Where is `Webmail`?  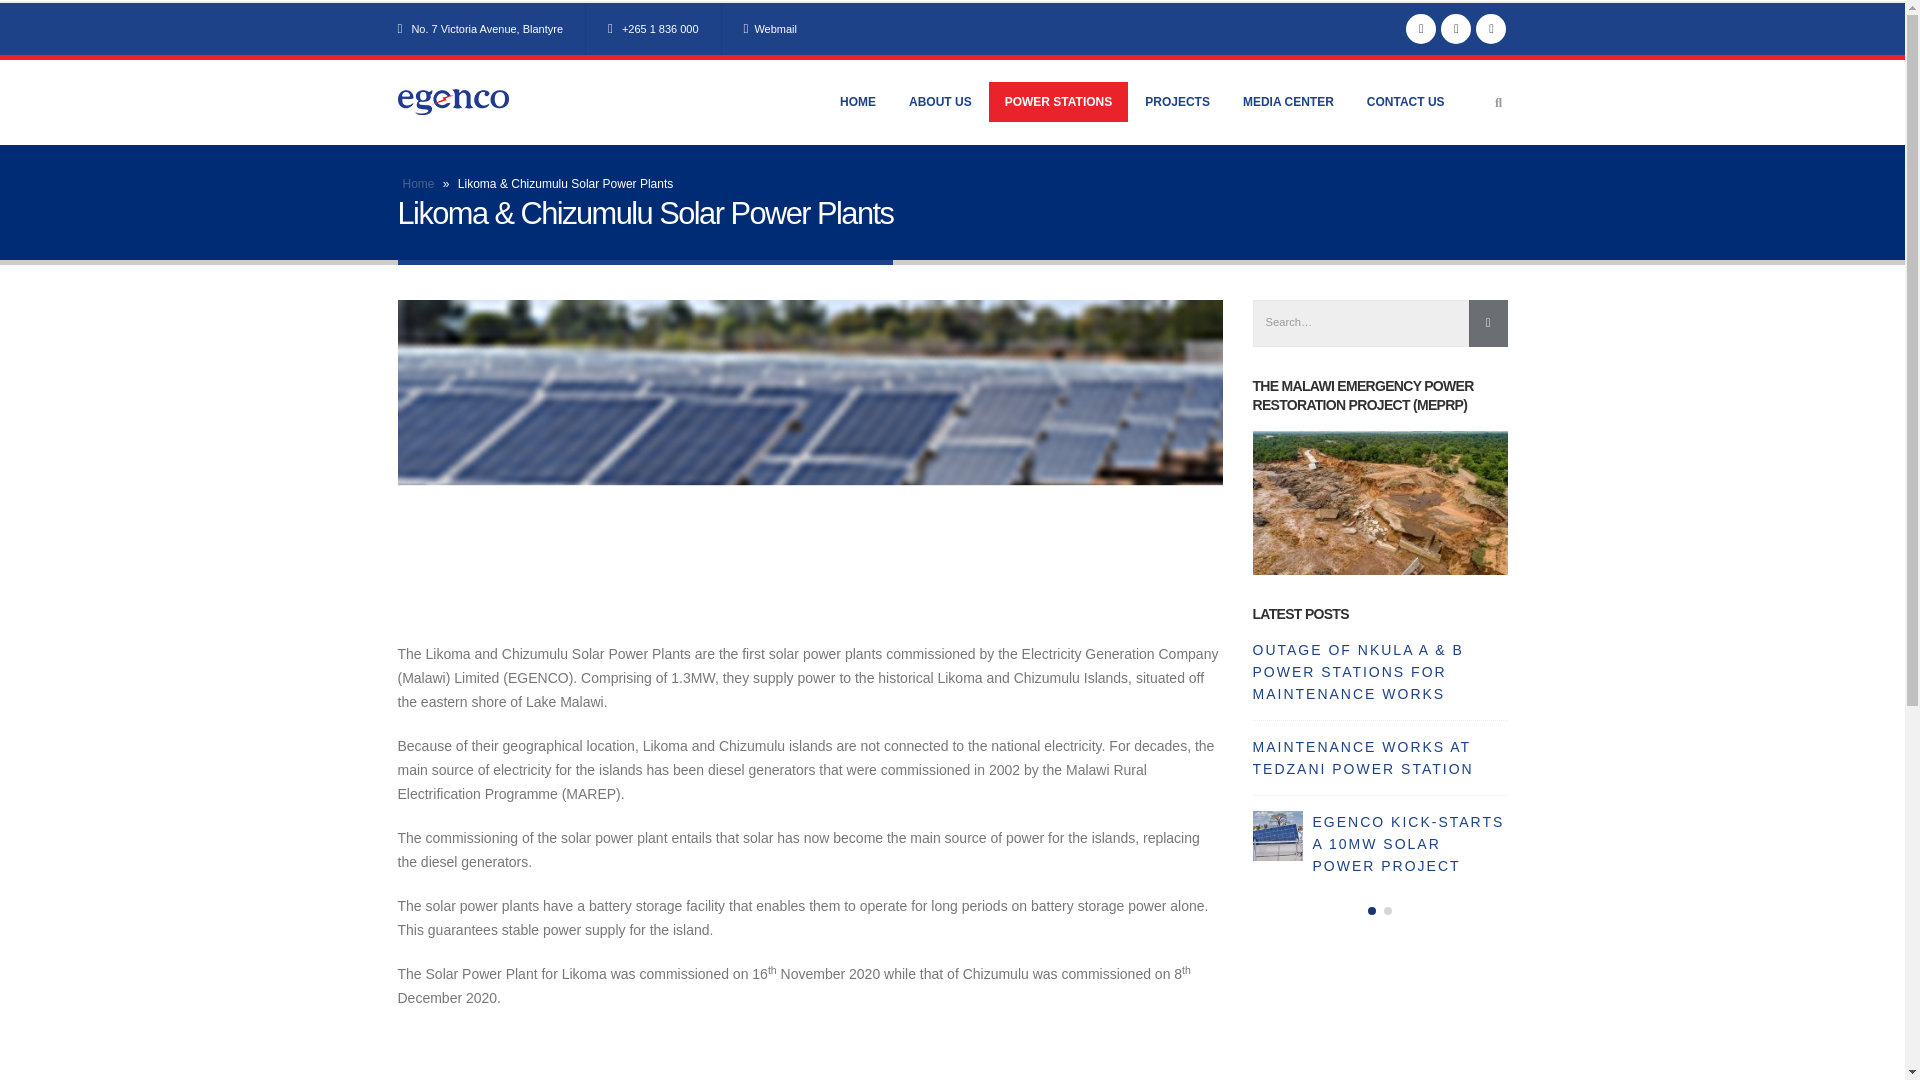 Webmail is located at coordinates (770, 28).